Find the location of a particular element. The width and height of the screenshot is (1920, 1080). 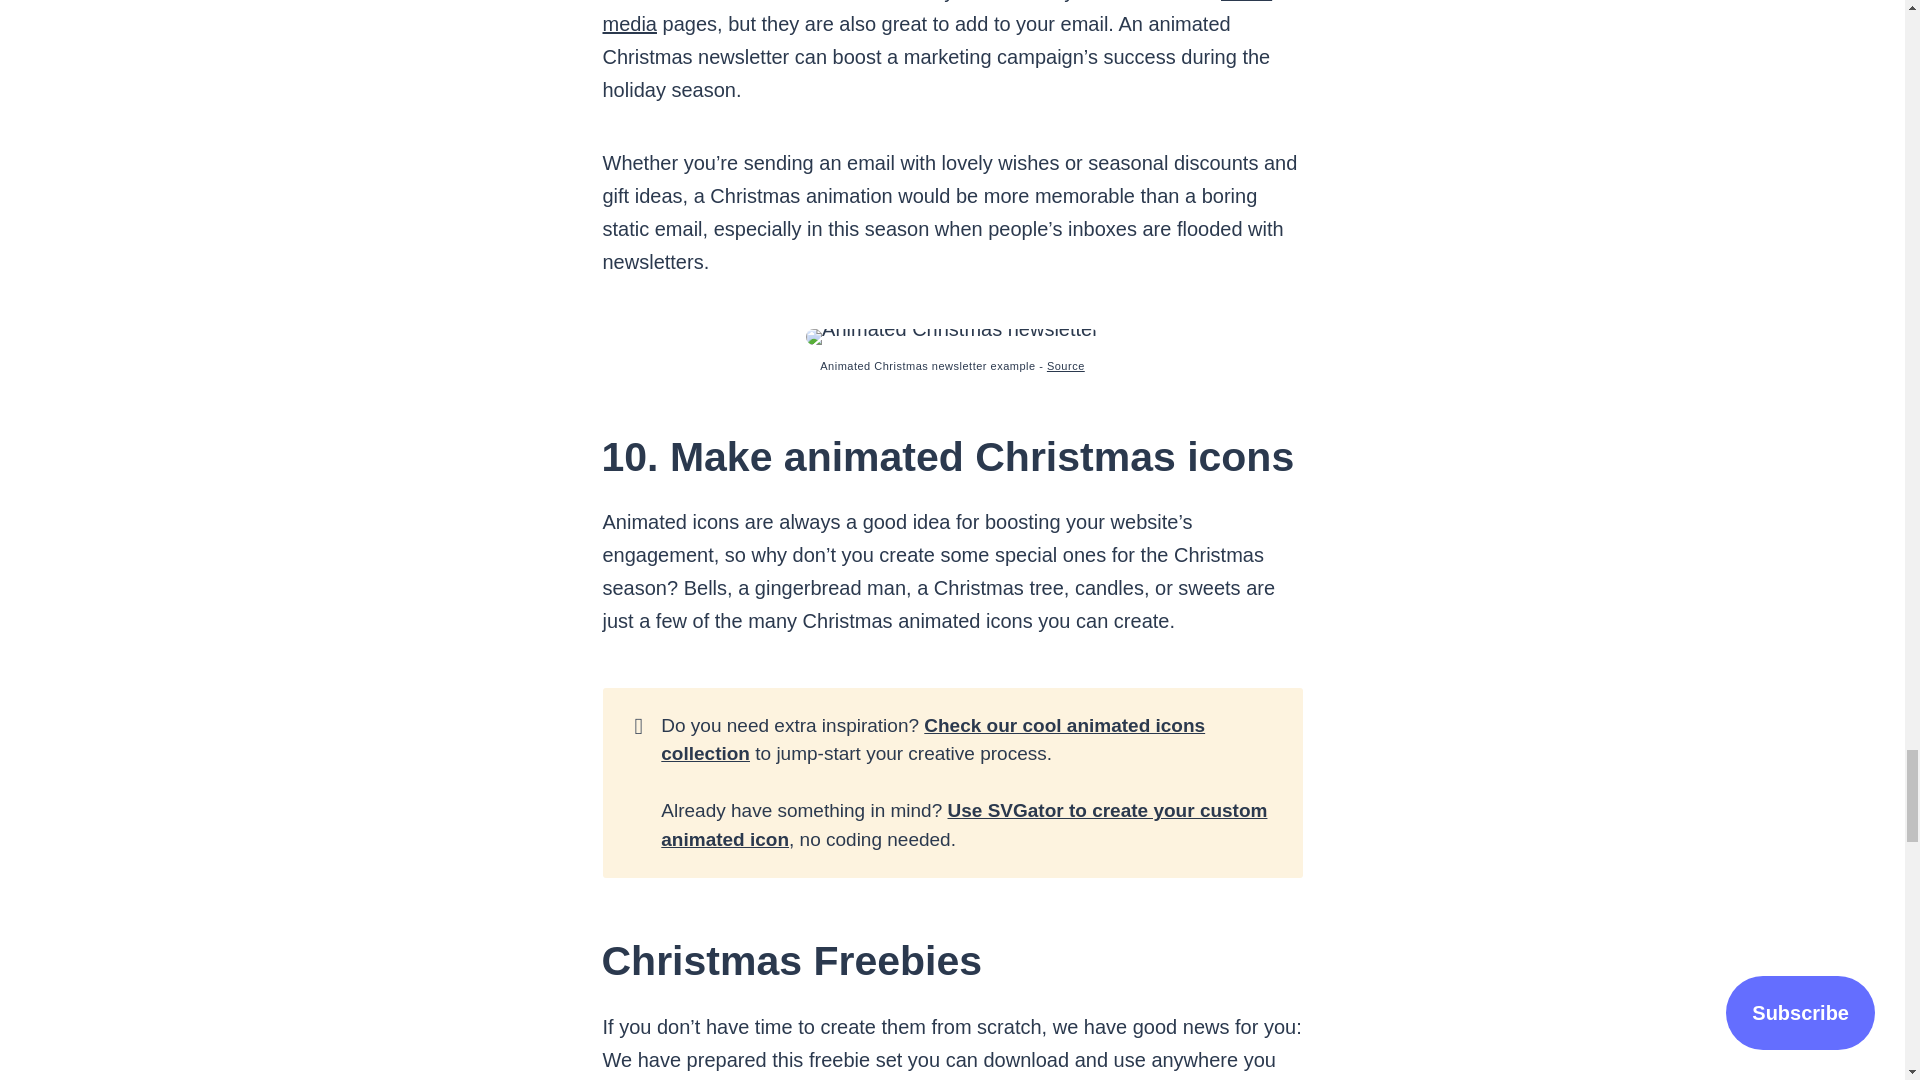

Check our cool animated icons collection is located at coordinates (932, 739).